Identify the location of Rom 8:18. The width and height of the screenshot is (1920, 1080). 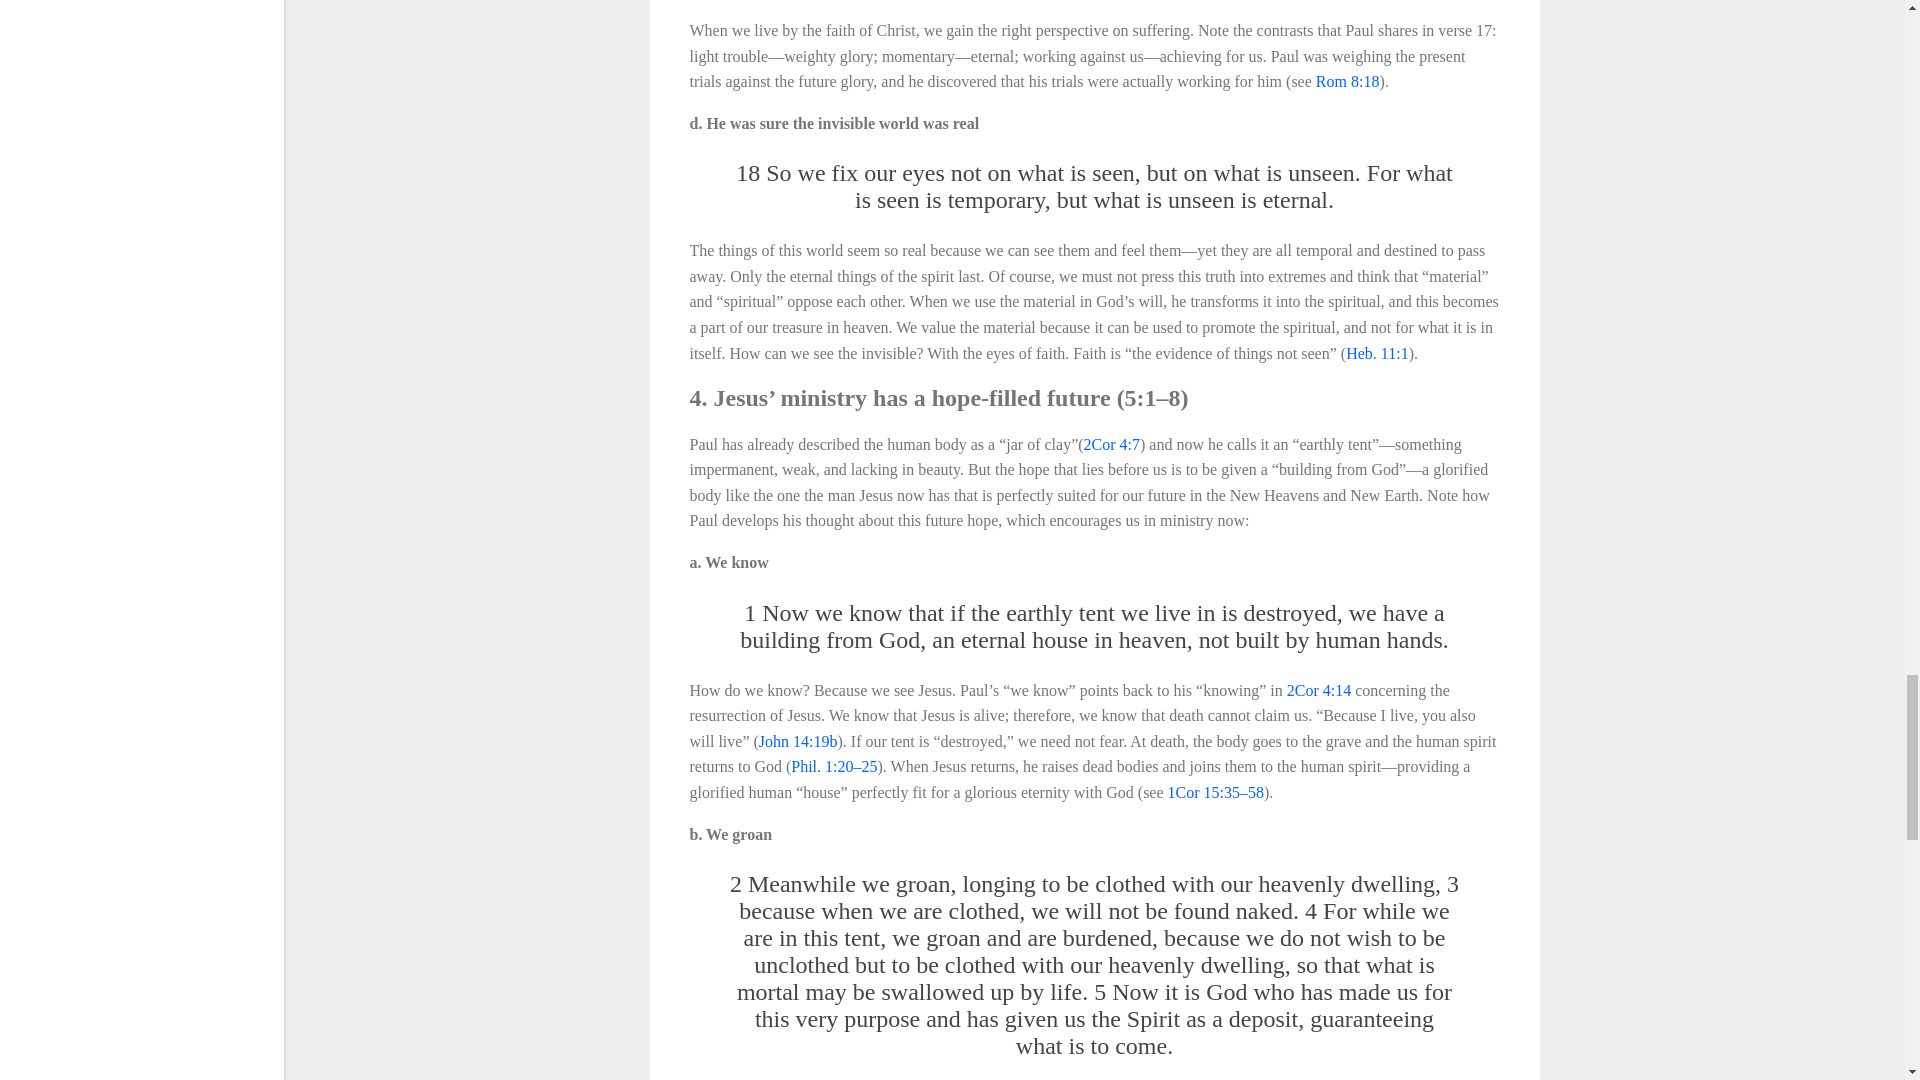
(1348, 81).